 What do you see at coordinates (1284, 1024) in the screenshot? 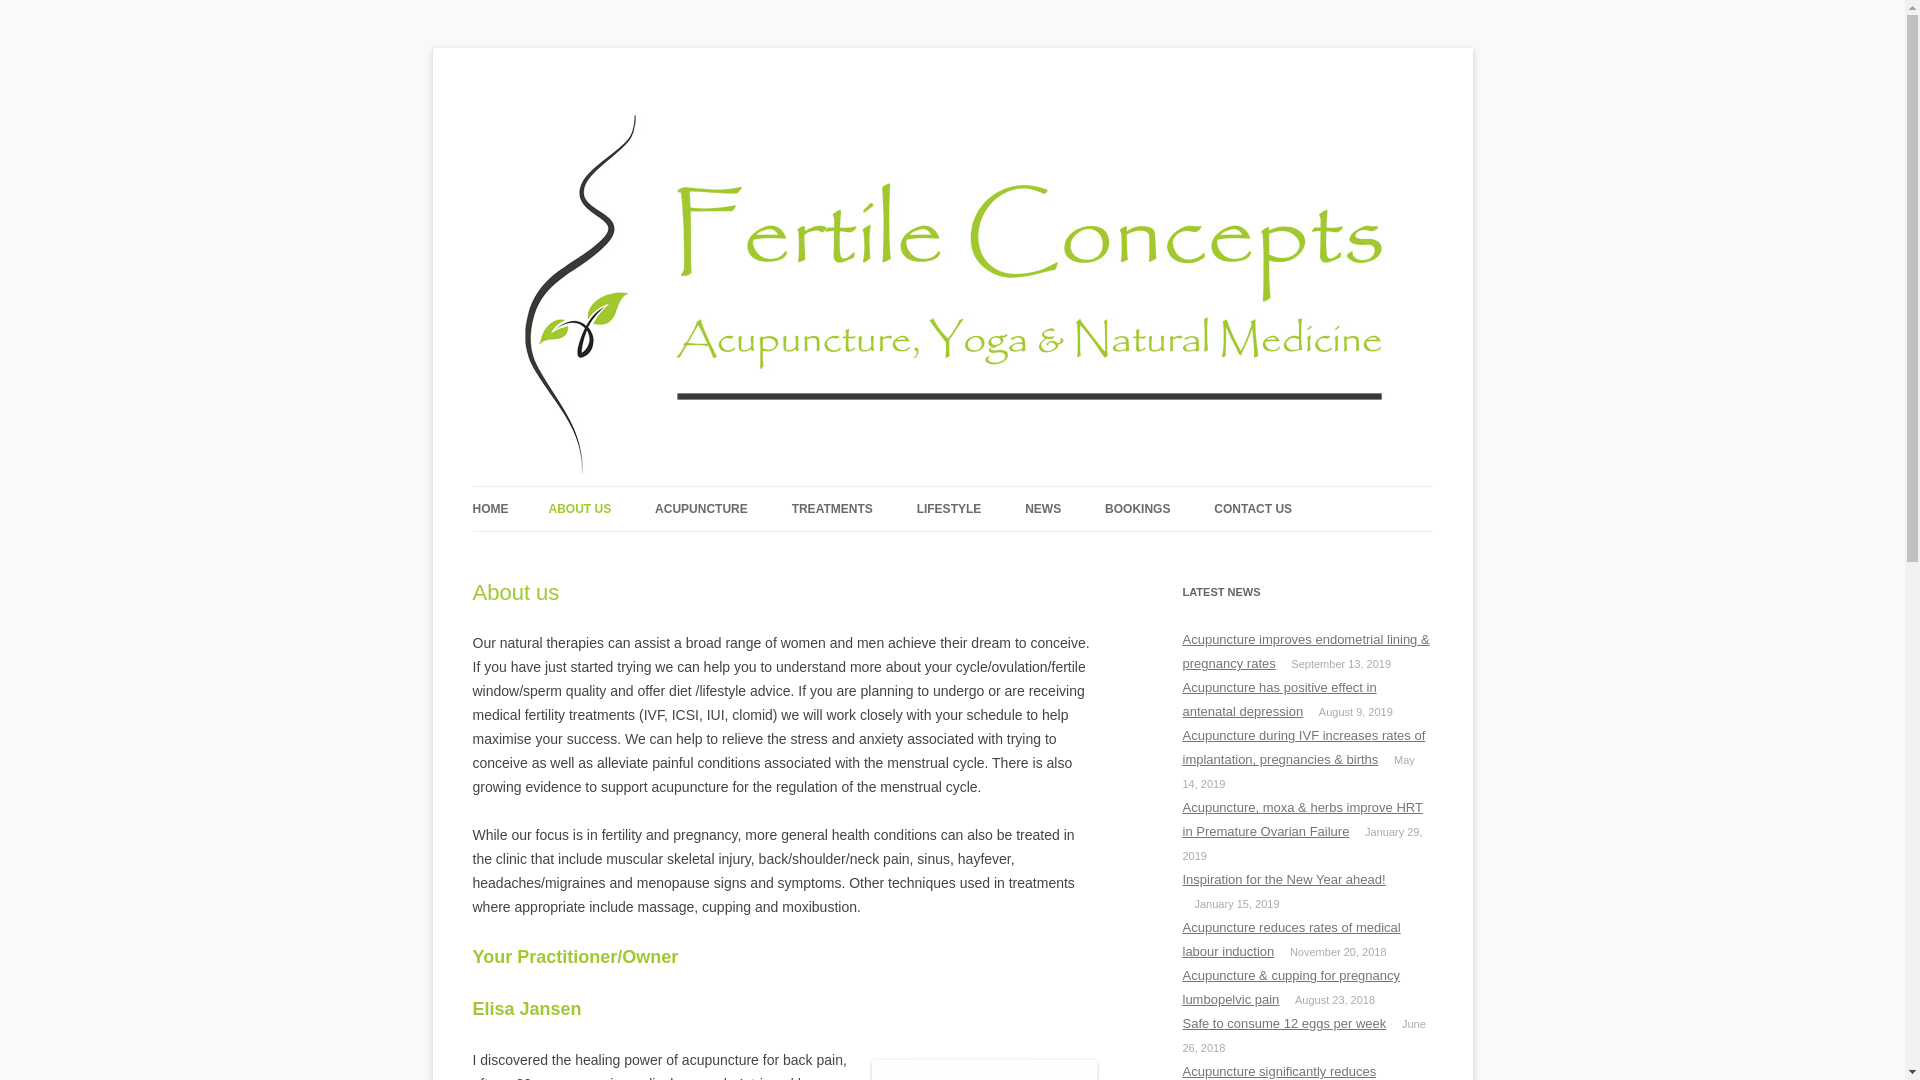
I see `Safe to consume 12 eggs per week` at bounding box center [1284, 1024].